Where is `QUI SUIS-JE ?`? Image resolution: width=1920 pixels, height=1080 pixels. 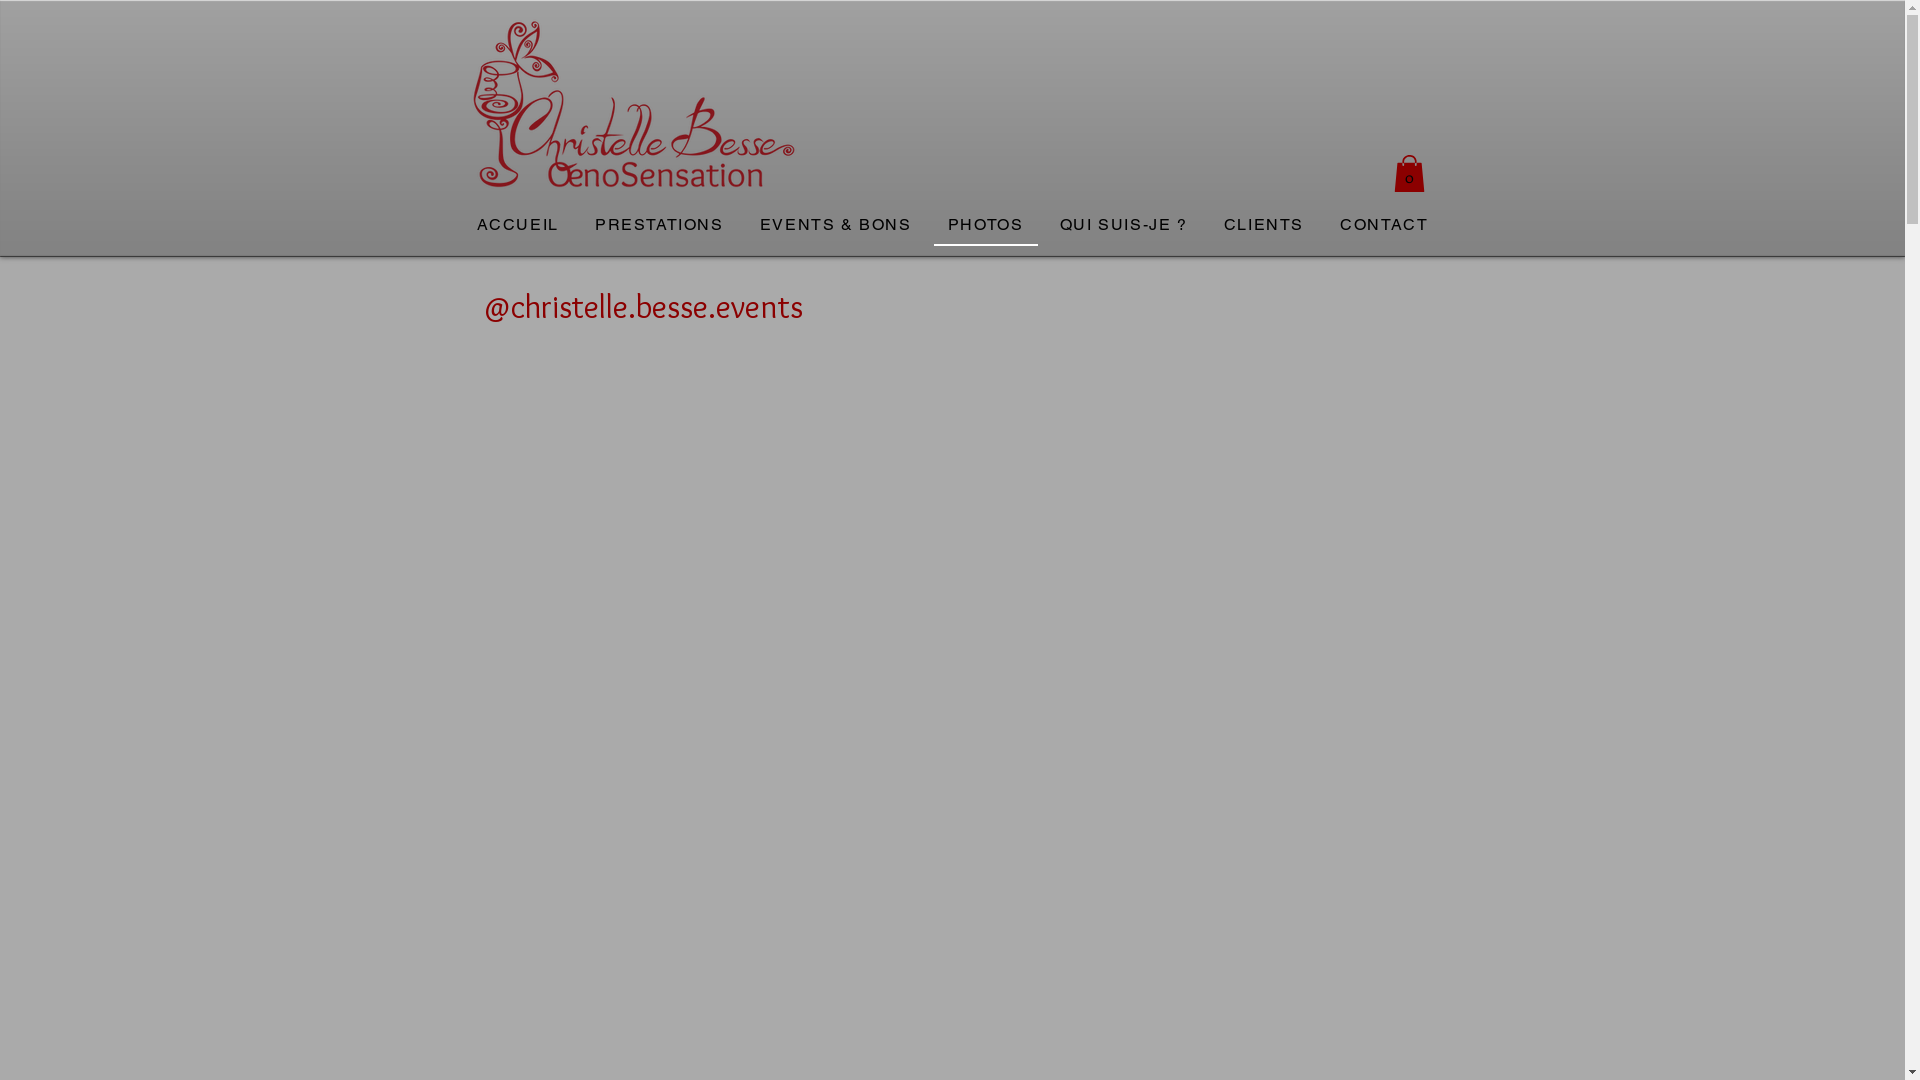
QUI SUIS-JE ? is located at coordinates (1124, 226).